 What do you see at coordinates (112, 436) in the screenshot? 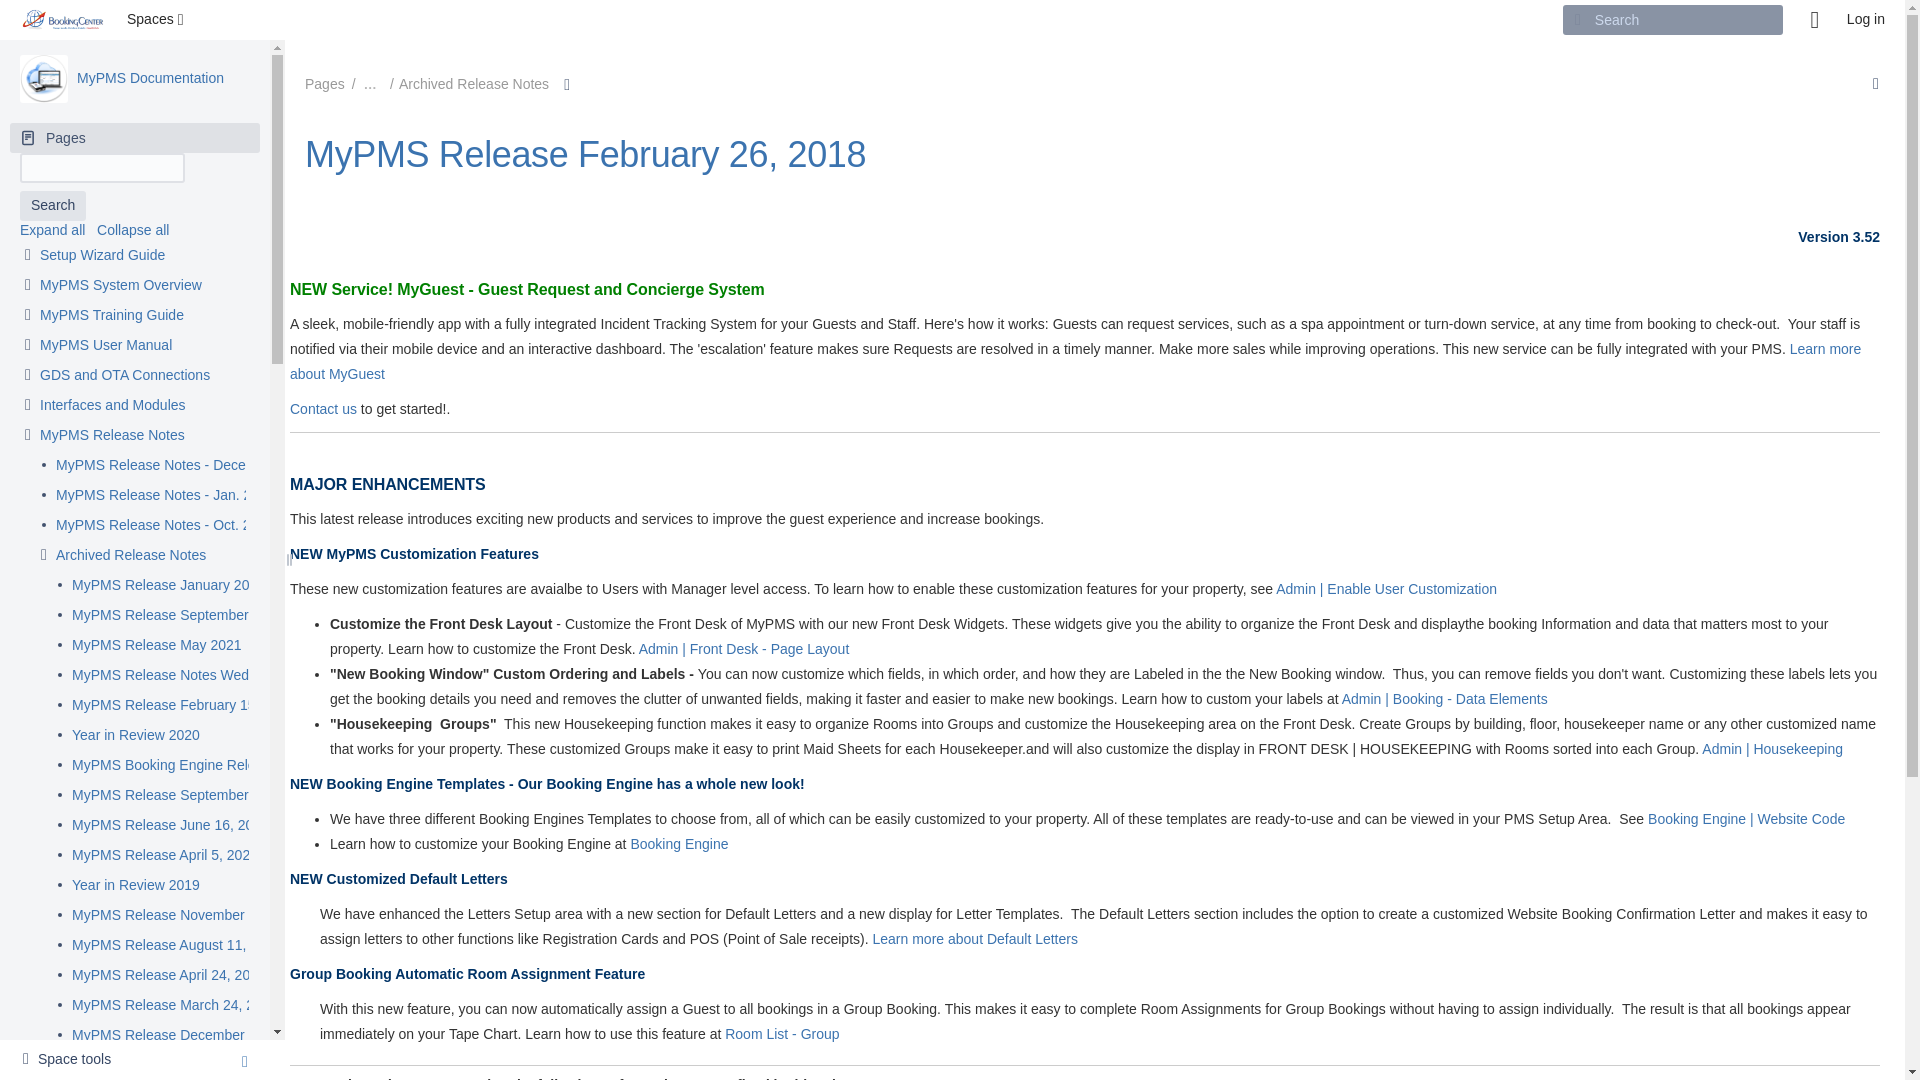
I see `MyPMS Release Notes` at bounding box center [112, 436].